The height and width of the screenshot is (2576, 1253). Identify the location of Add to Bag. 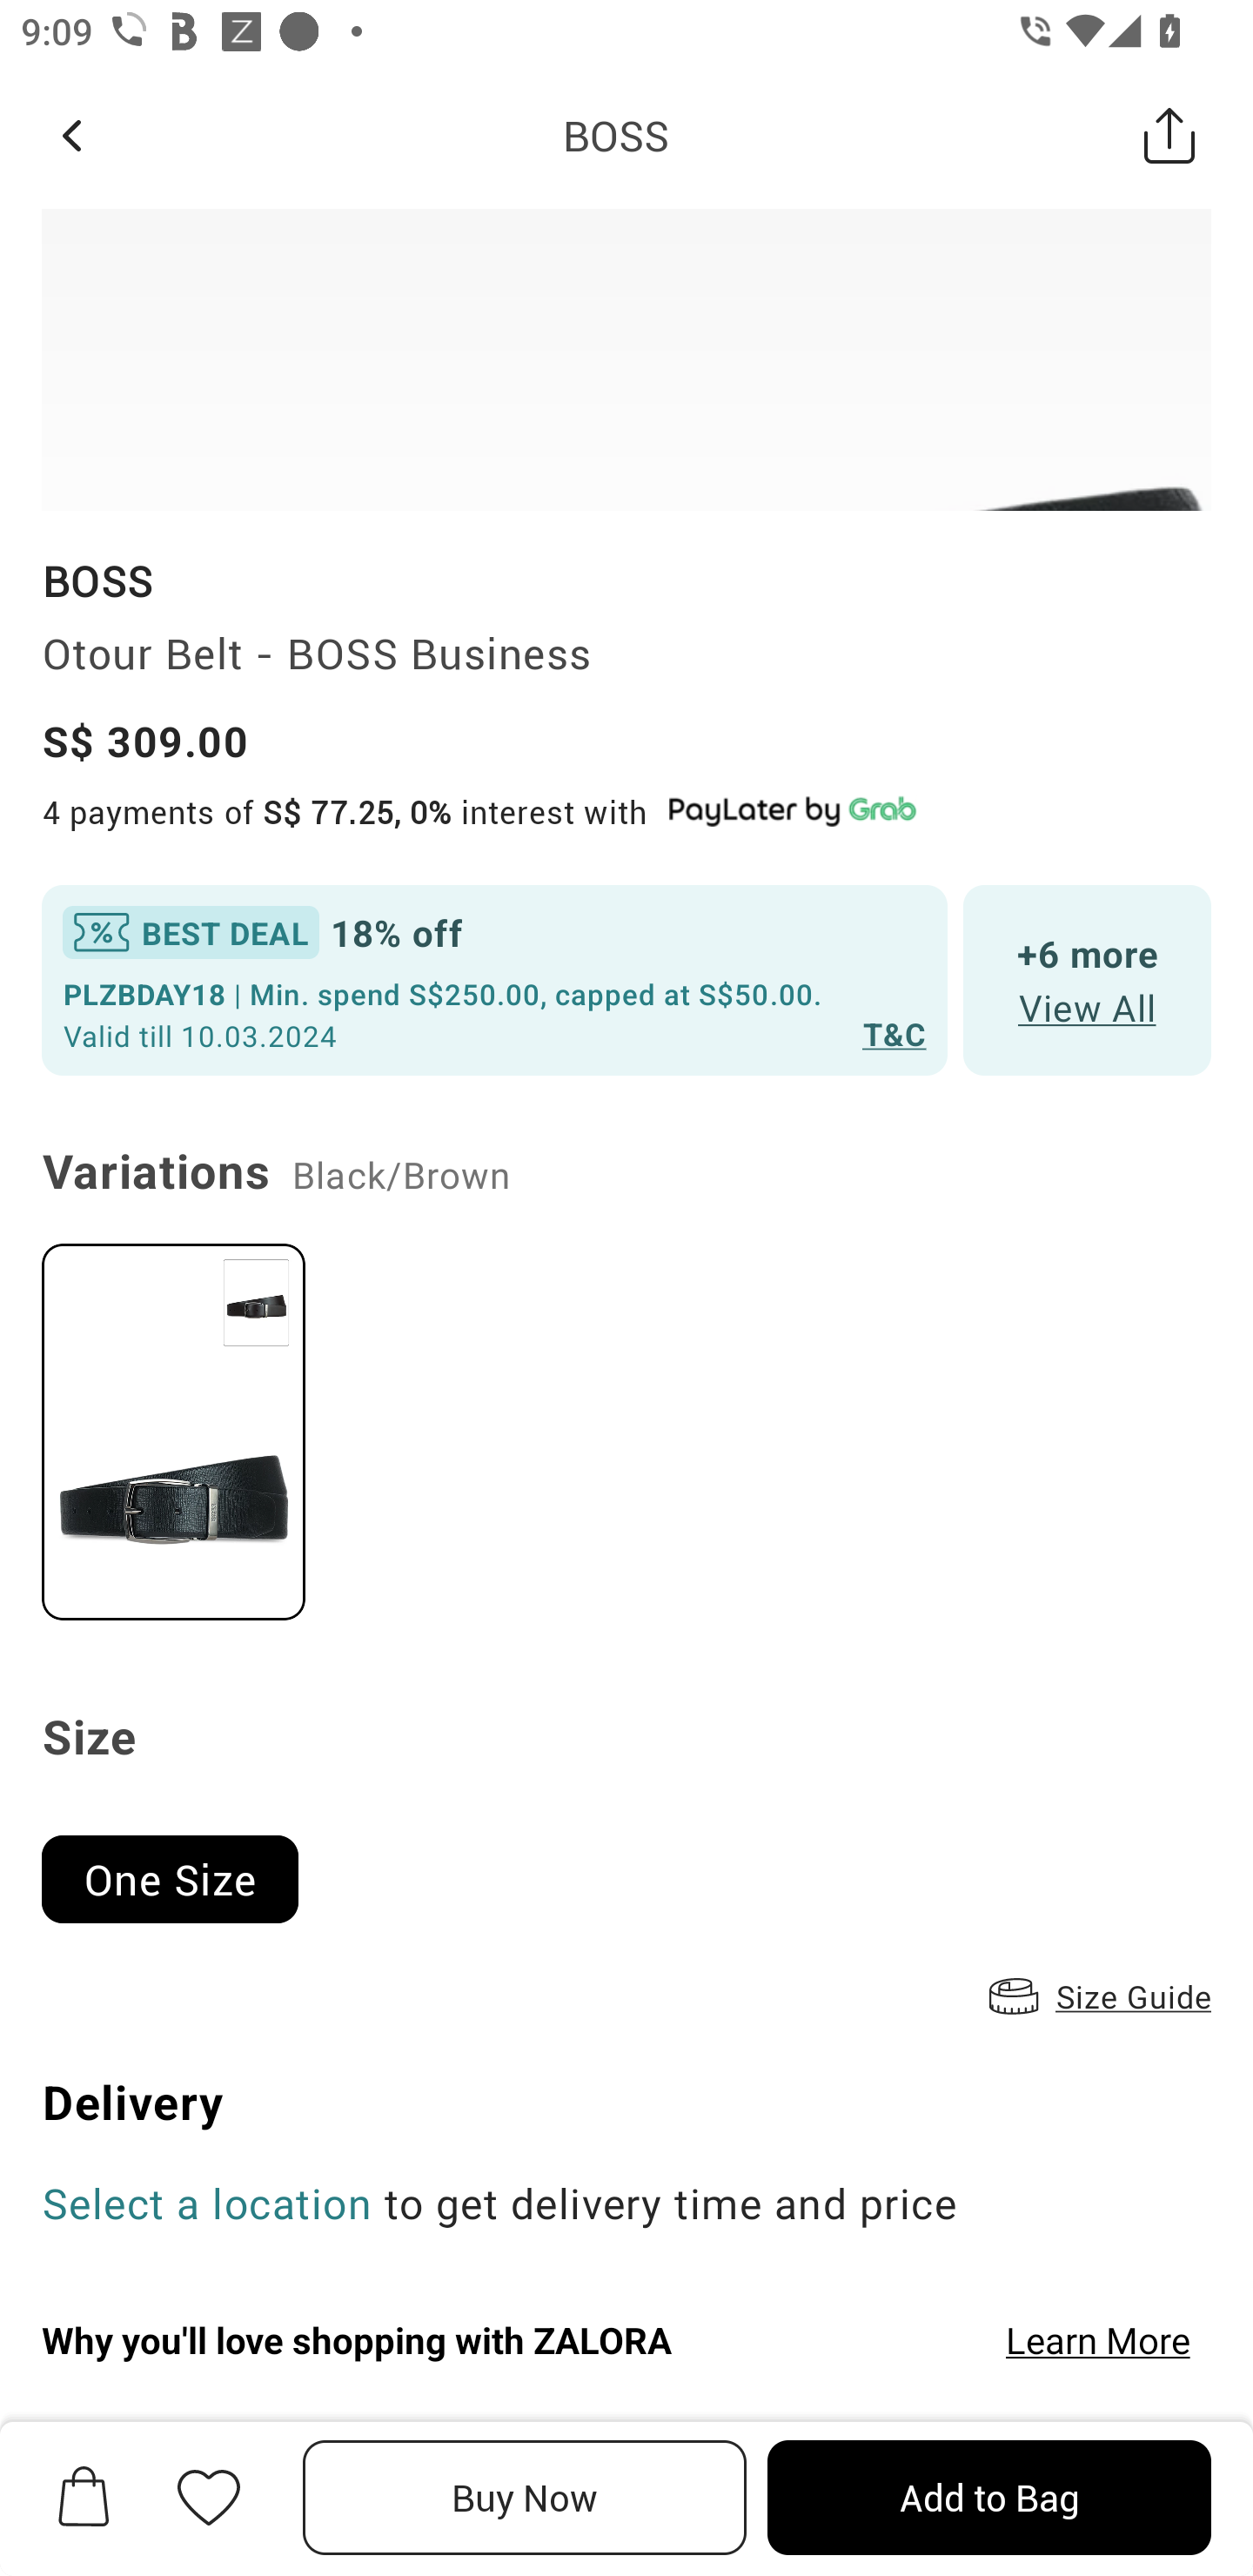
(988, 2498).